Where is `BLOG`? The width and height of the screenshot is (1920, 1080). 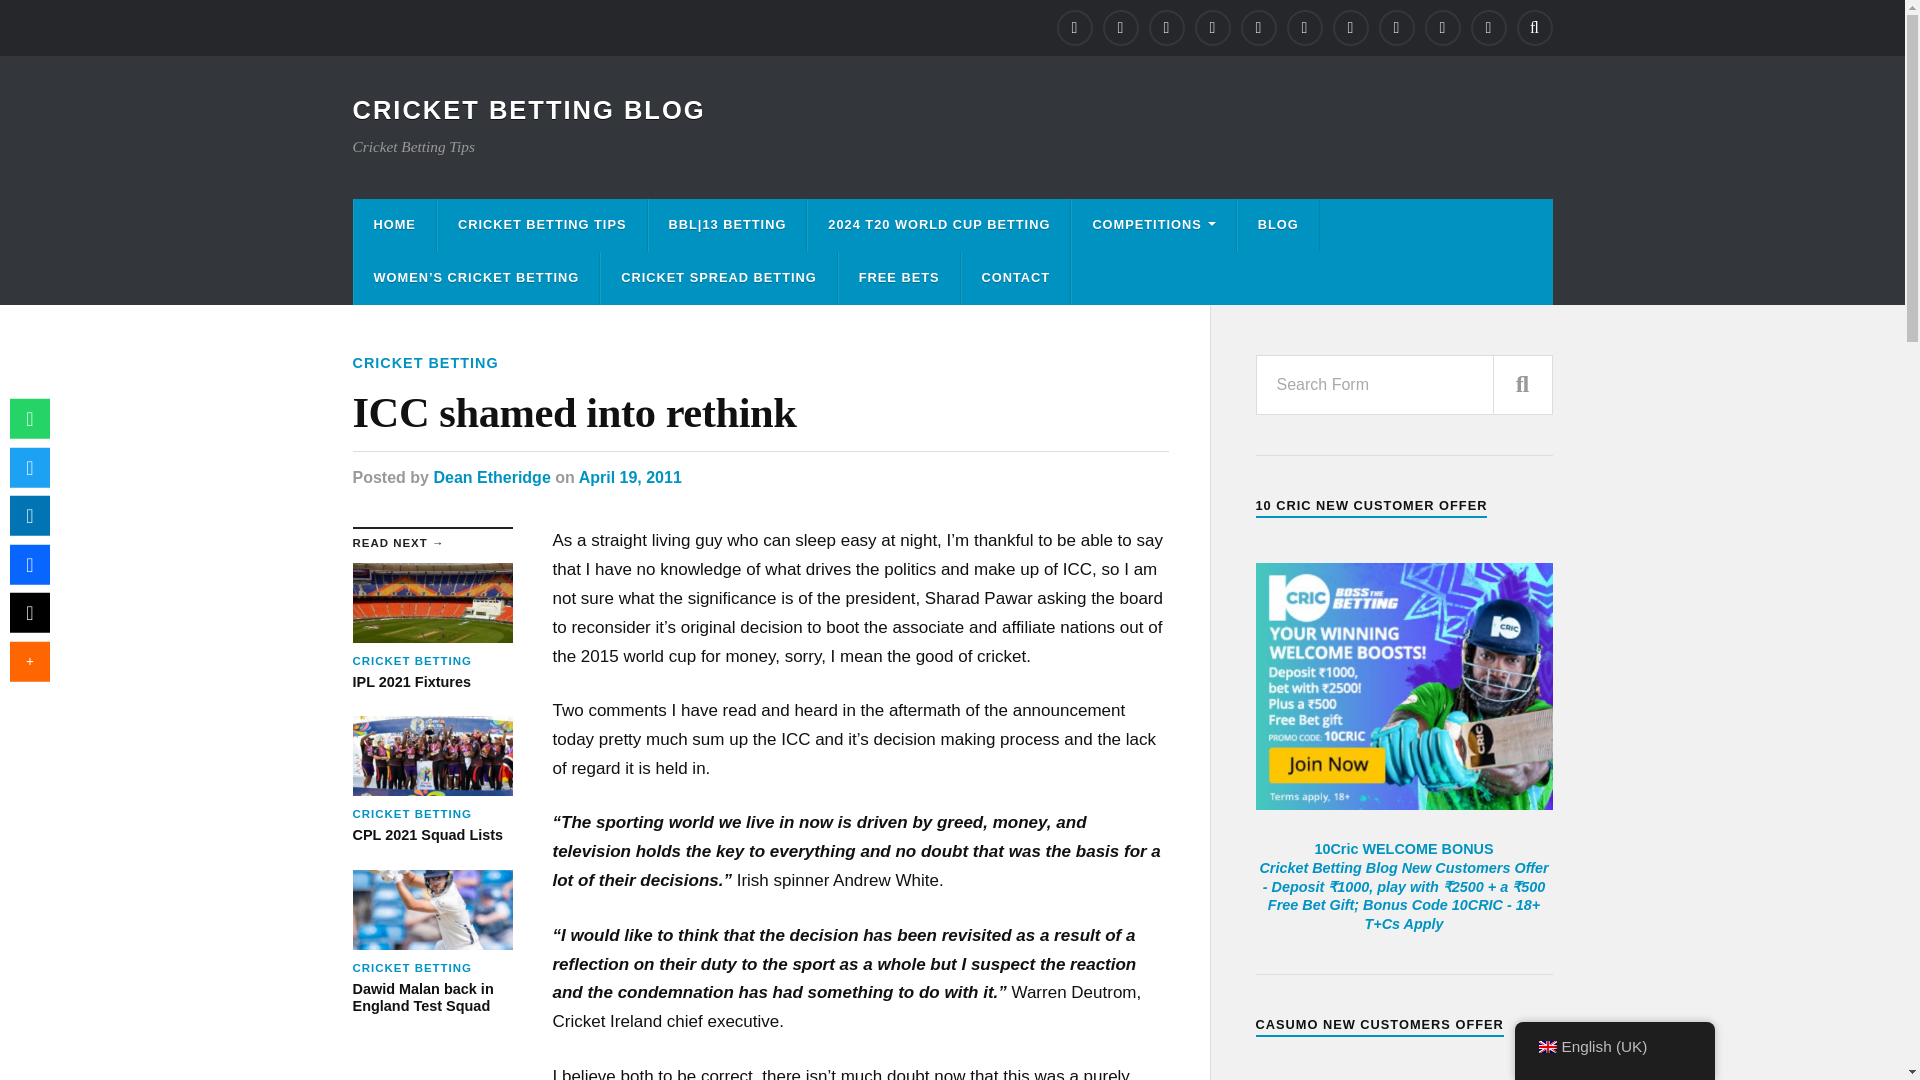
BLOG is located at coordinates (1278, 224).